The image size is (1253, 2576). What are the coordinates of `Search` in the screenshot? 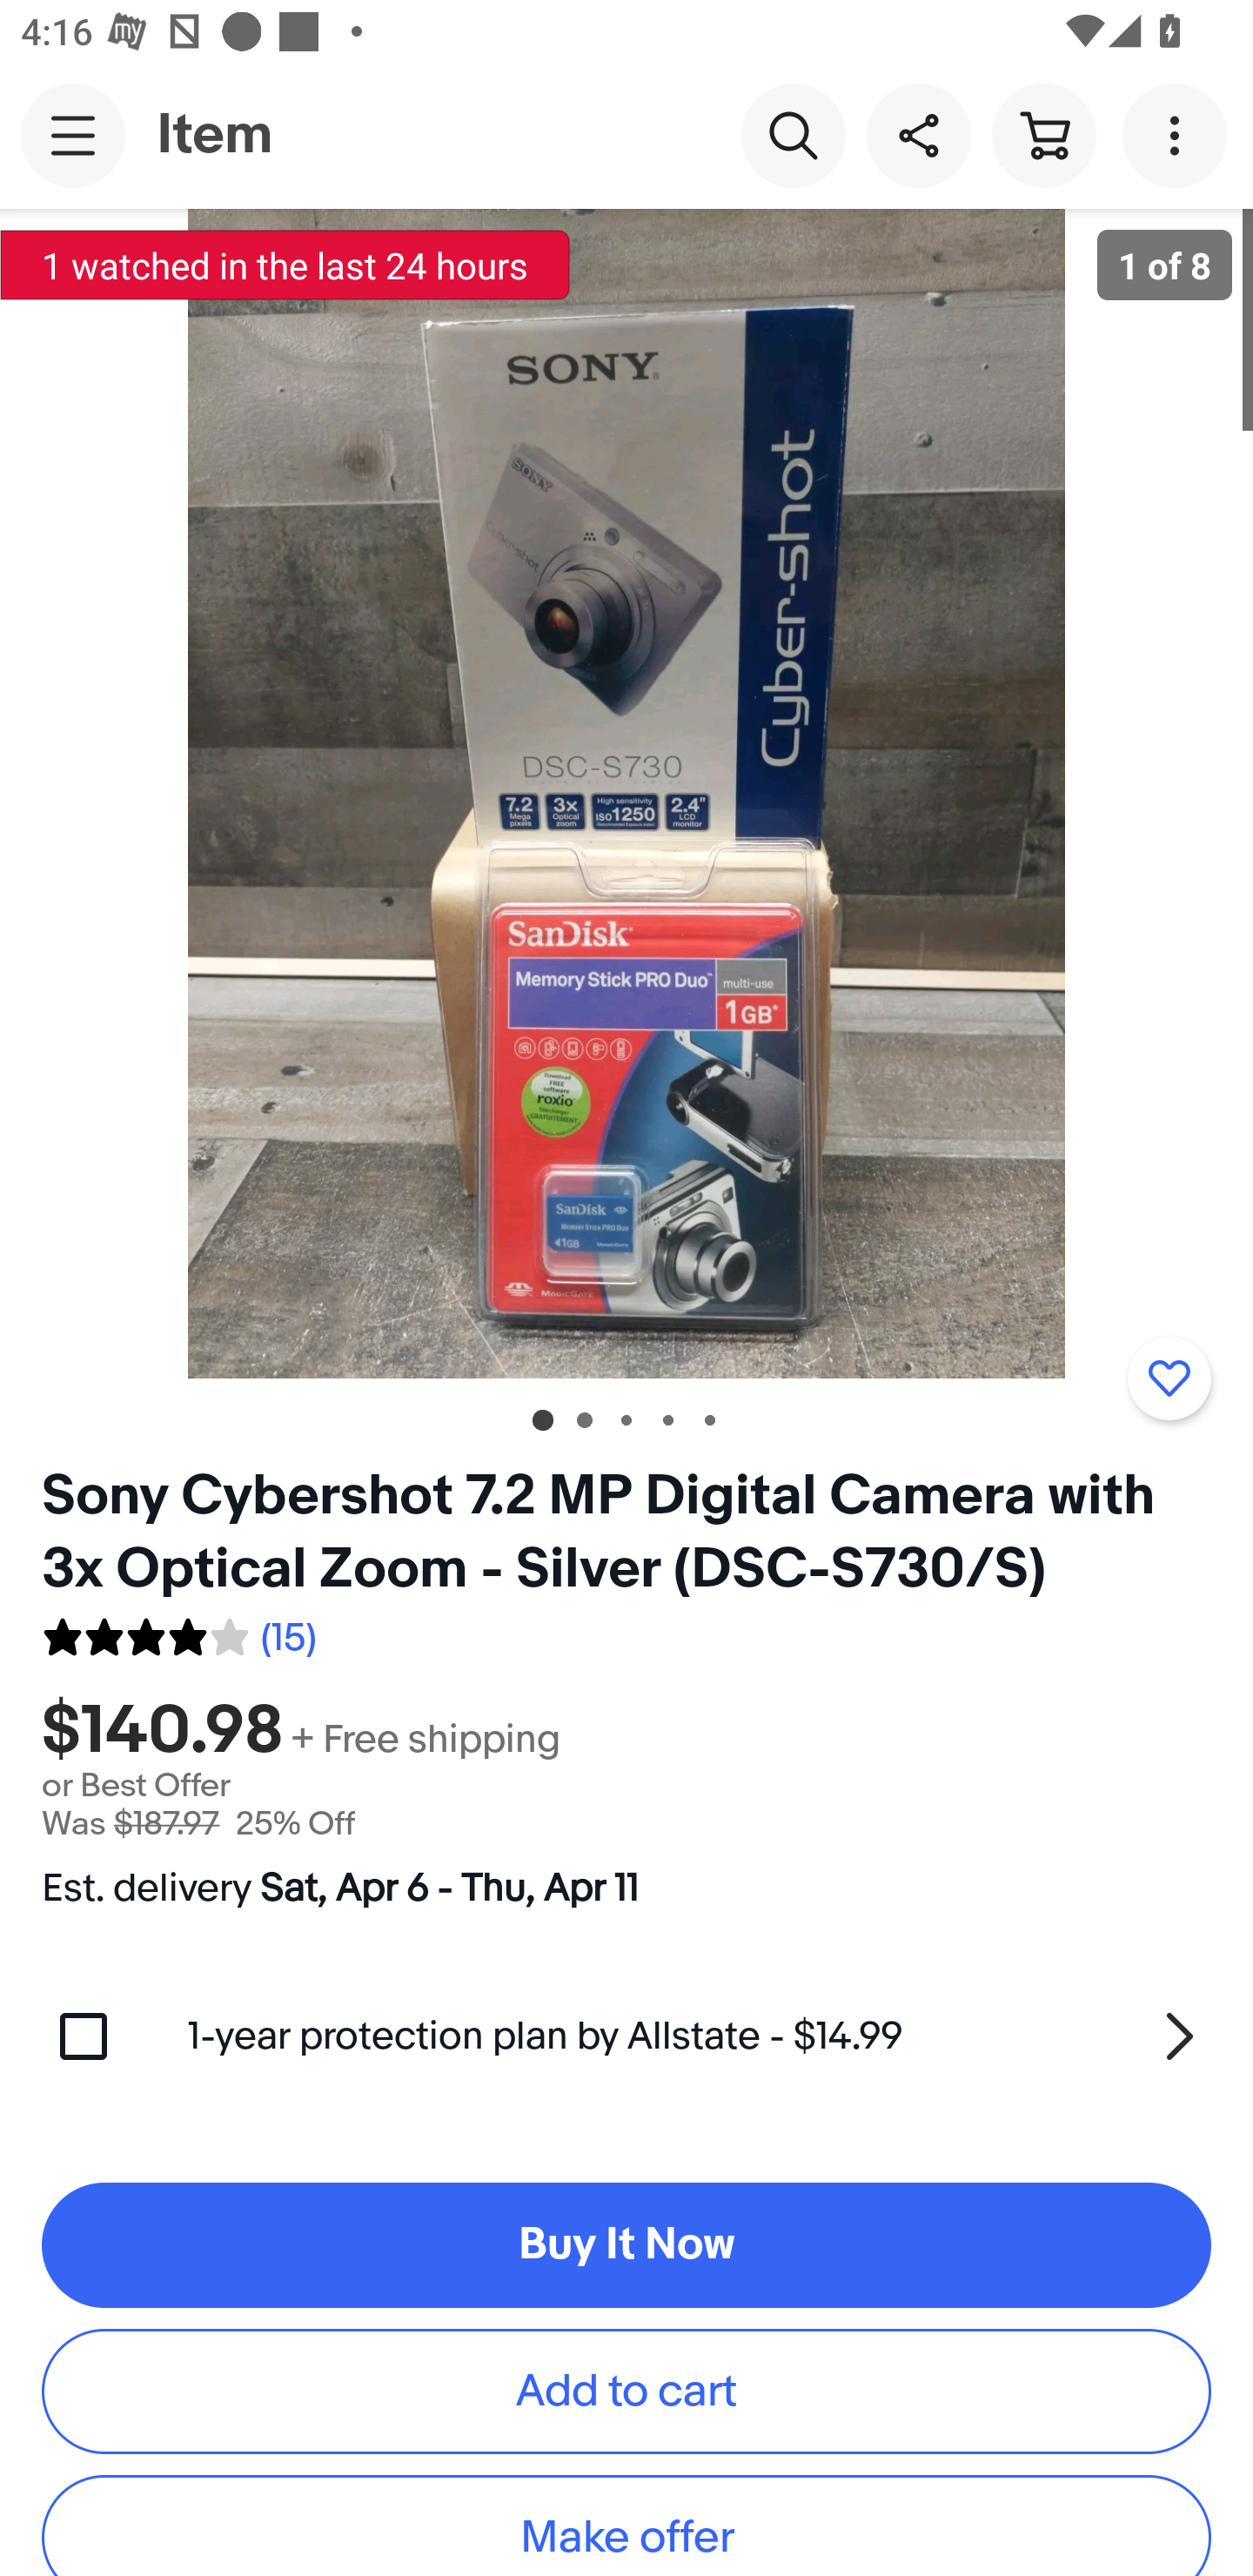 It's located at (793, 134).